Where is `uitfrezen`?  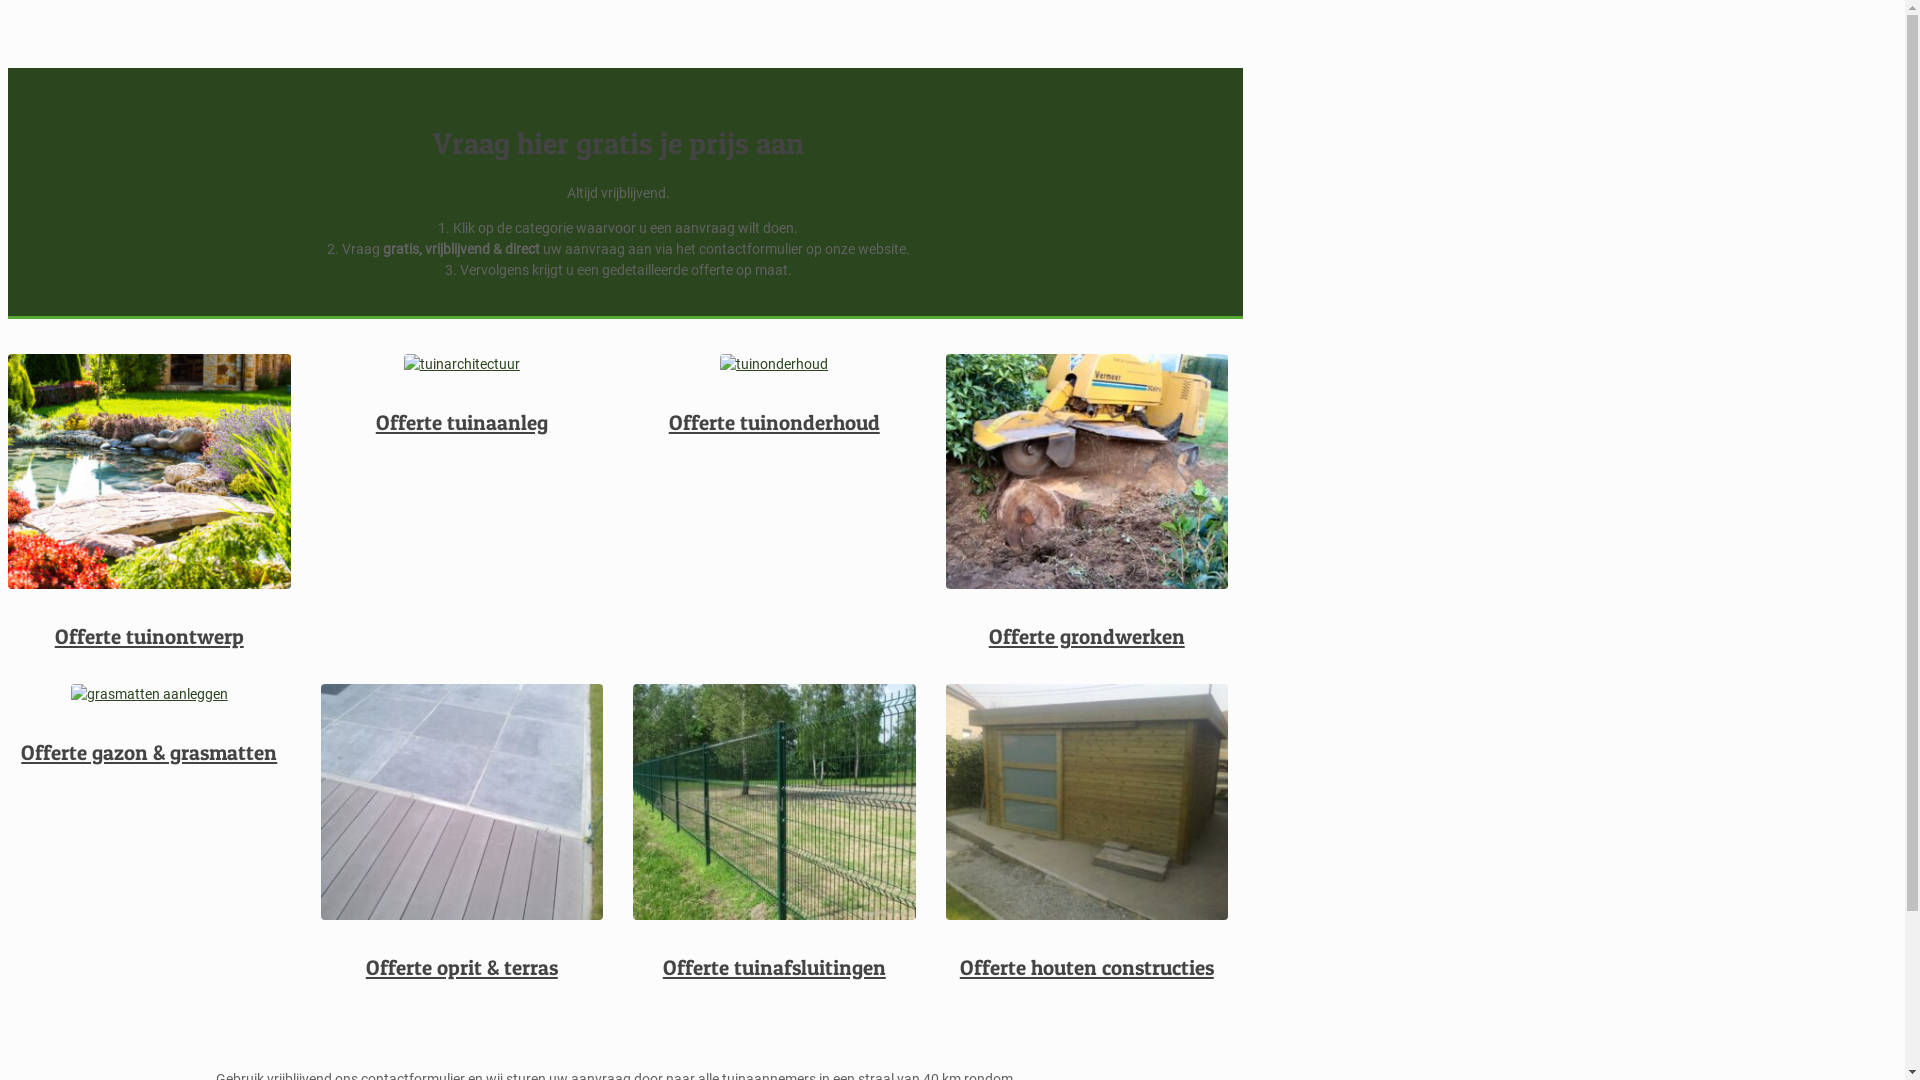
uitfrezen is located at coordinates (1088, 472).